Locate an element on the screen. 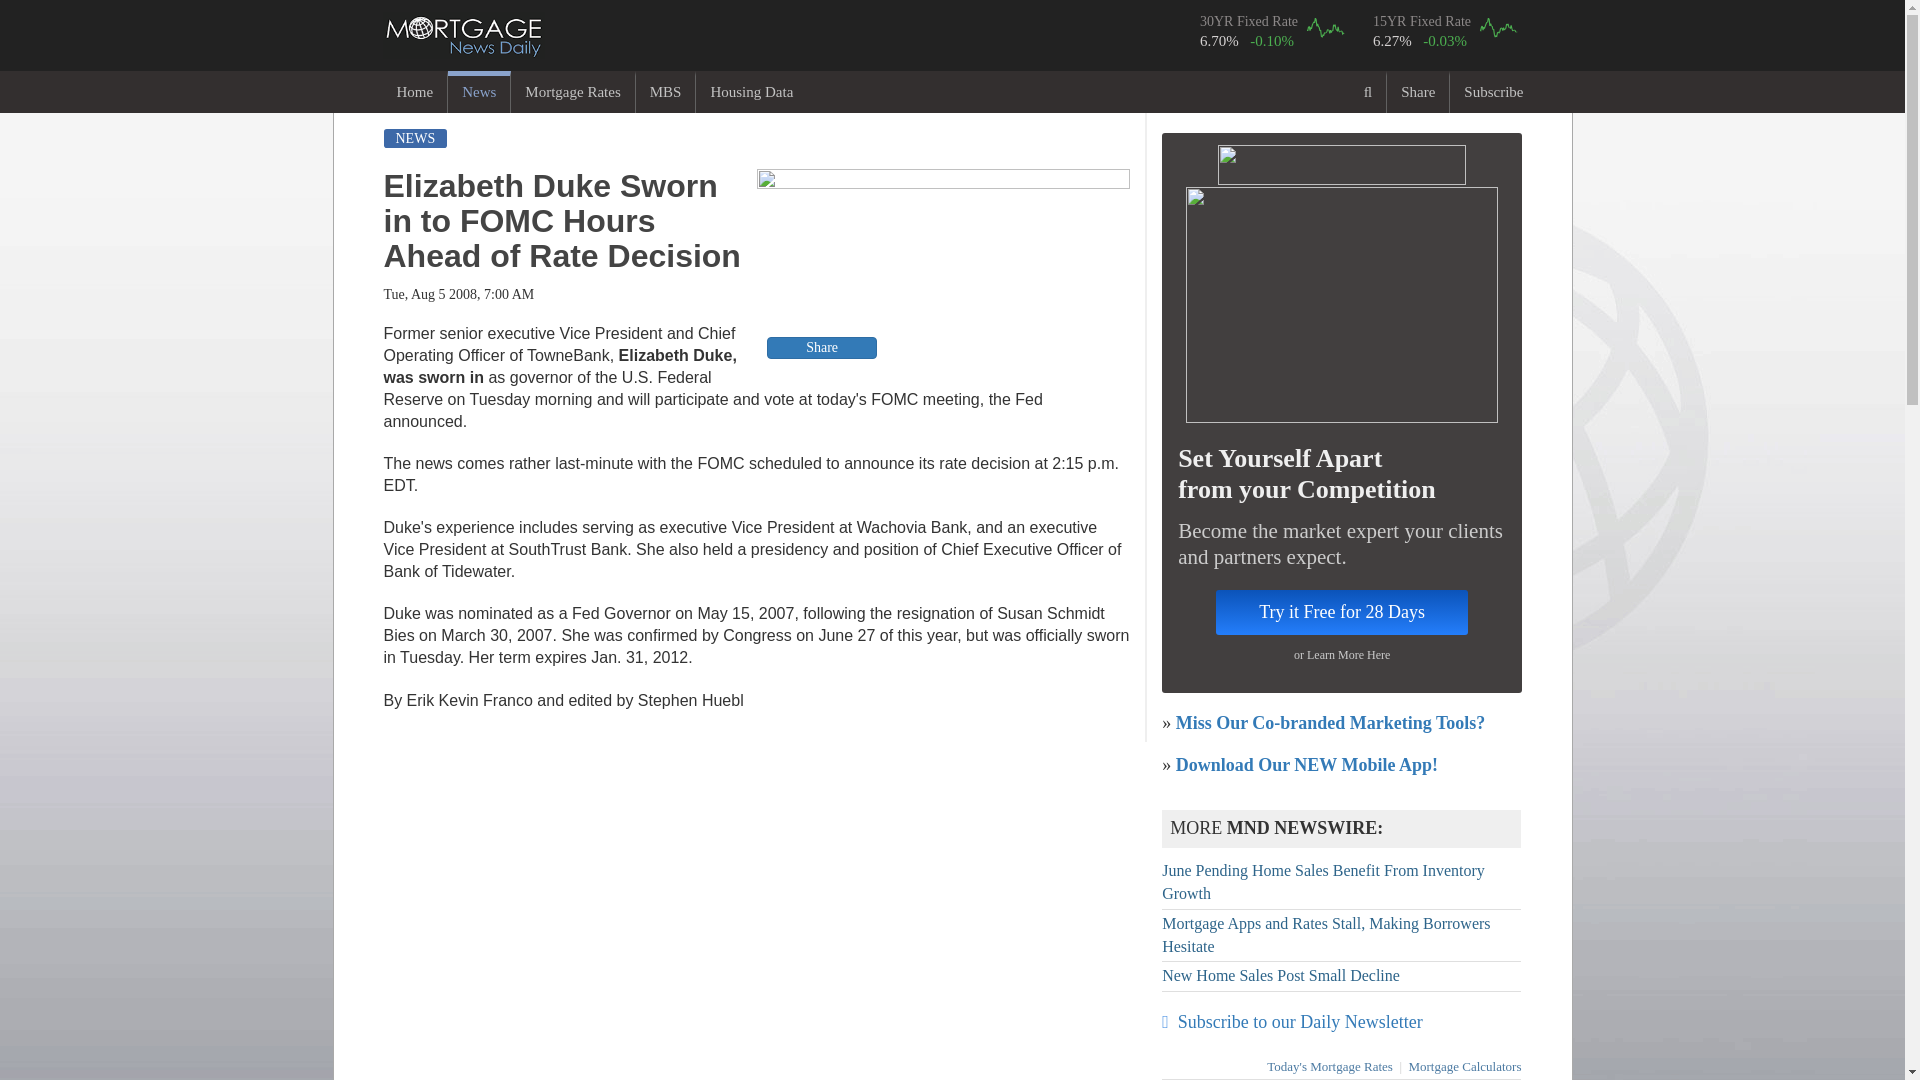 The width and height of the screenshot is (1920, 1080). Mortgage Rates is located at coordinates (572, 92).